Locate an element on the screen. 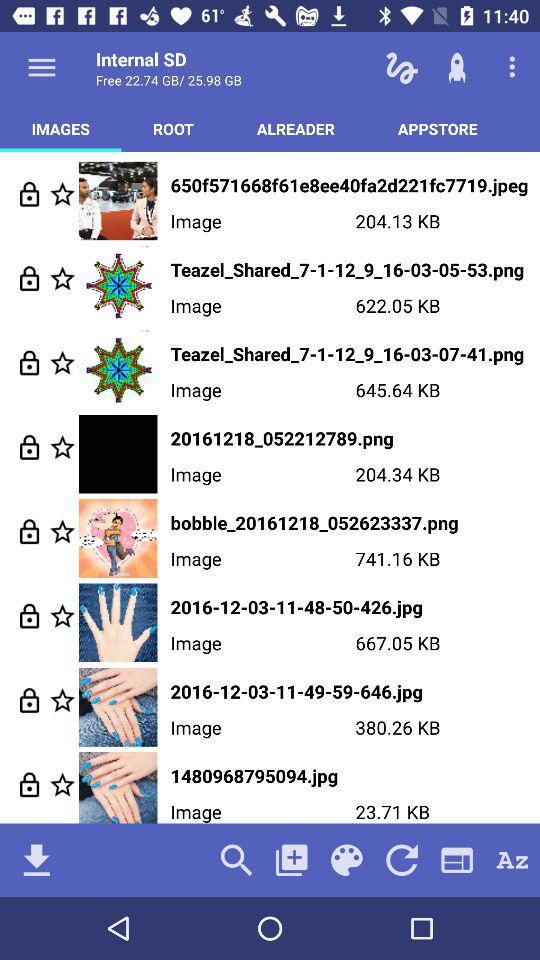  add to favorites is located at coordinates (62, 784).